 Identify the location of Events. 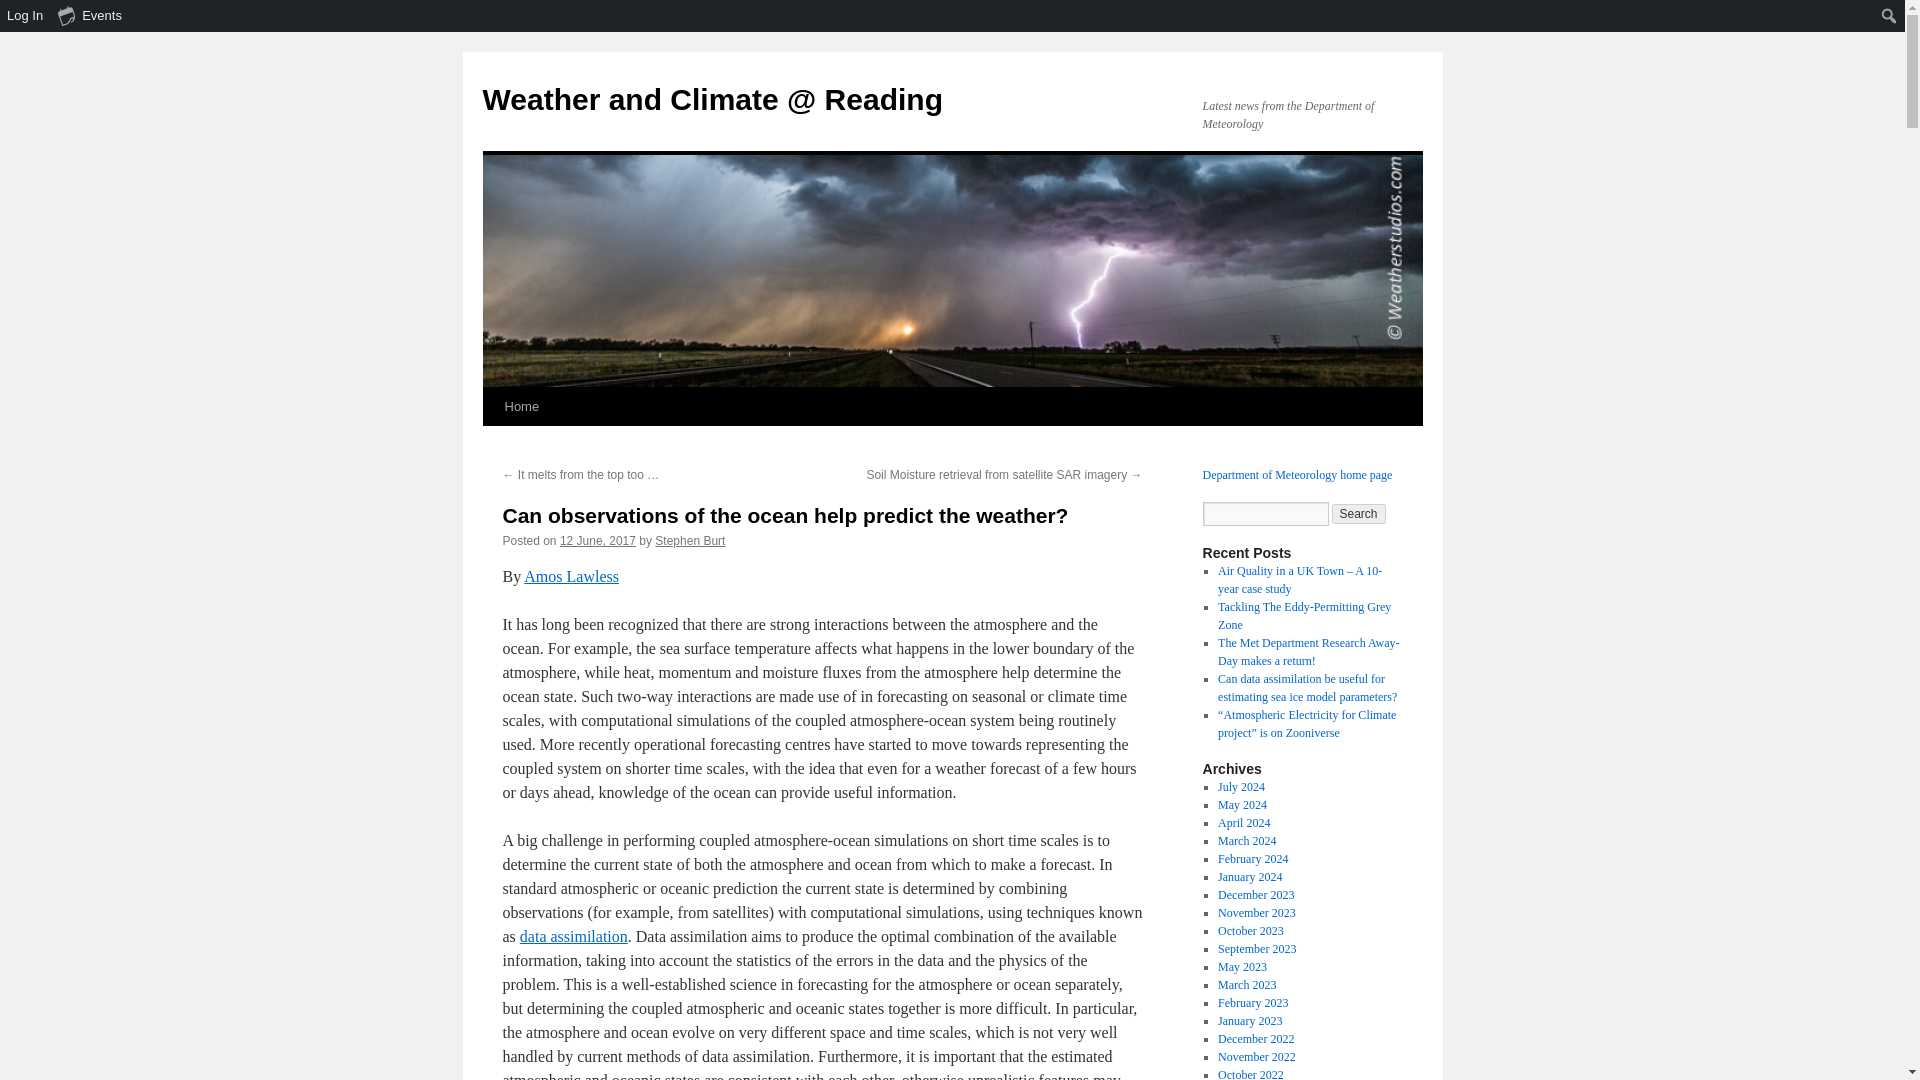
(90, 16).